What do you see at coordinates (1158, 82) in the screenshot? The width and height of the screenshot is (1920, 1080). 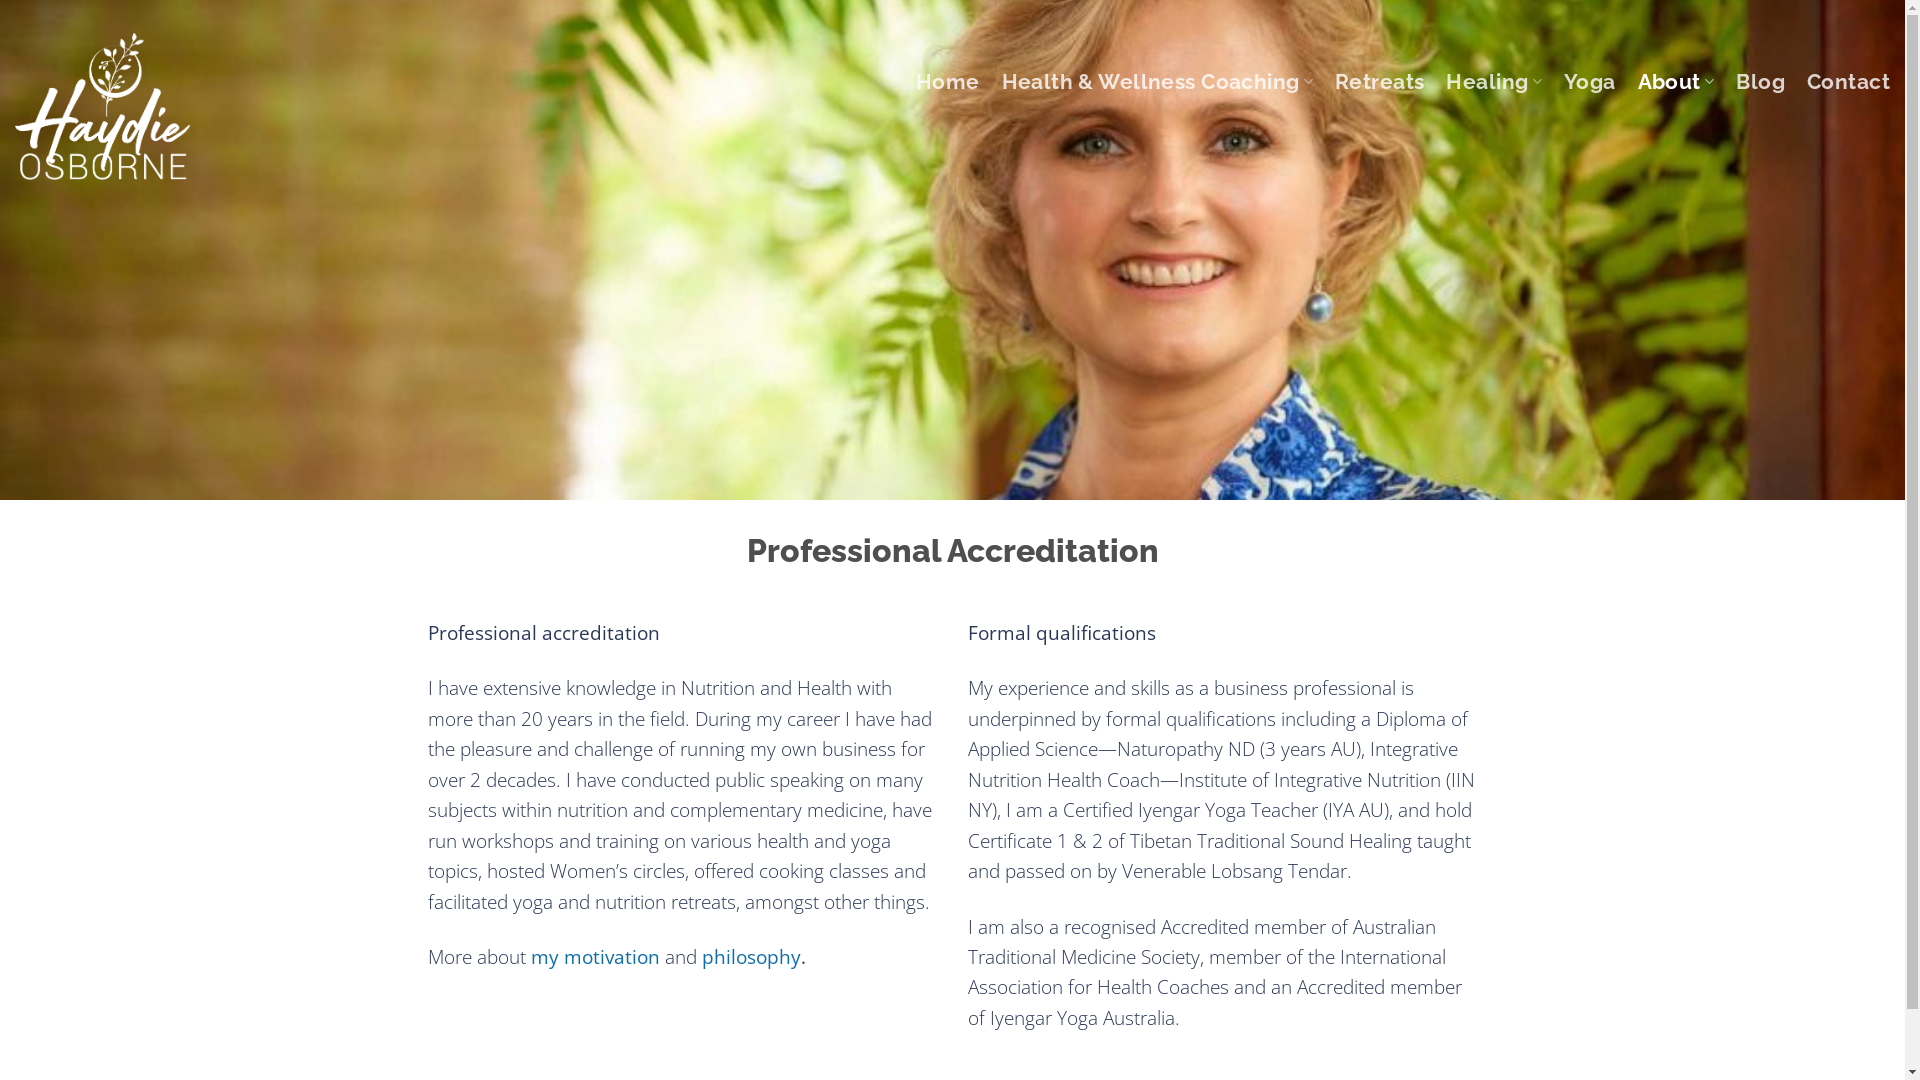 I see `Health & Wellness Coaching` at bounding box center [1158, 82].